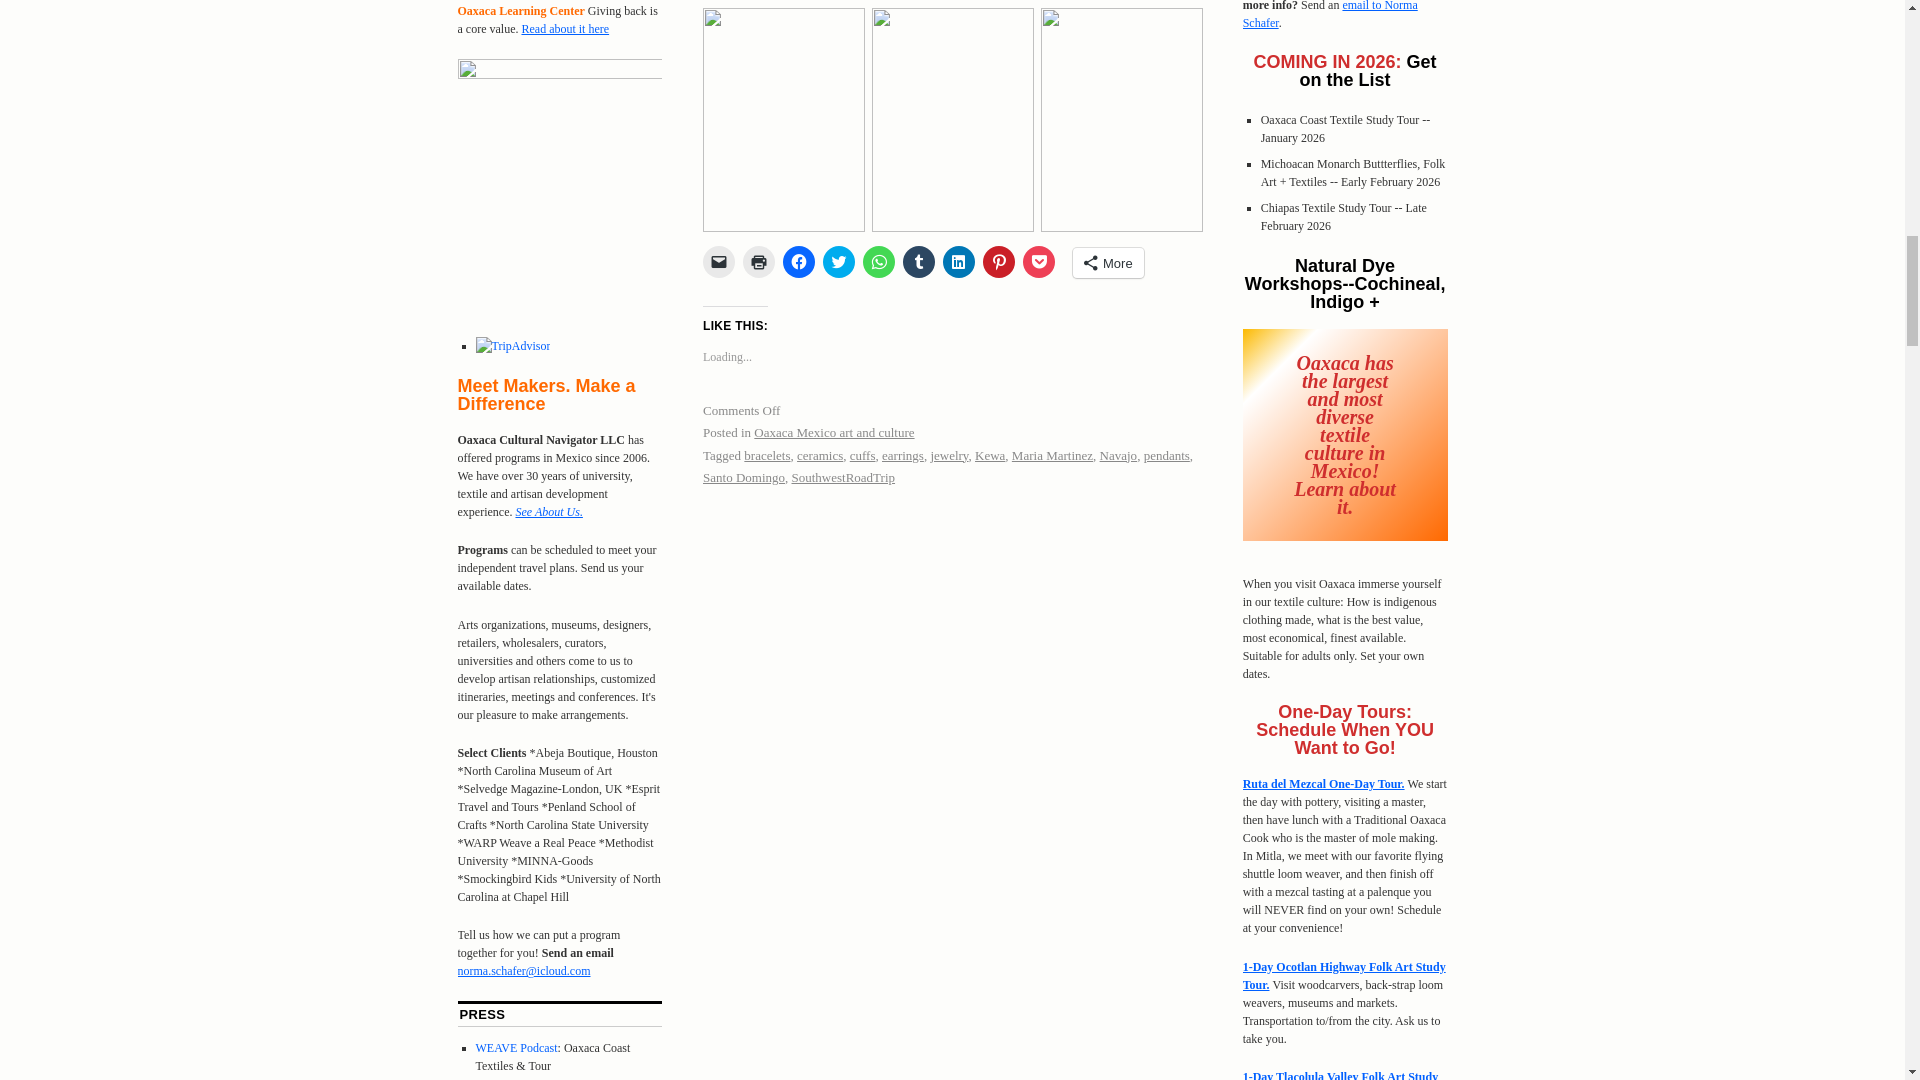 Image resolution: width=1920 pixels, height=1080 pixels. I want to click on earrings, so click(902, 456).